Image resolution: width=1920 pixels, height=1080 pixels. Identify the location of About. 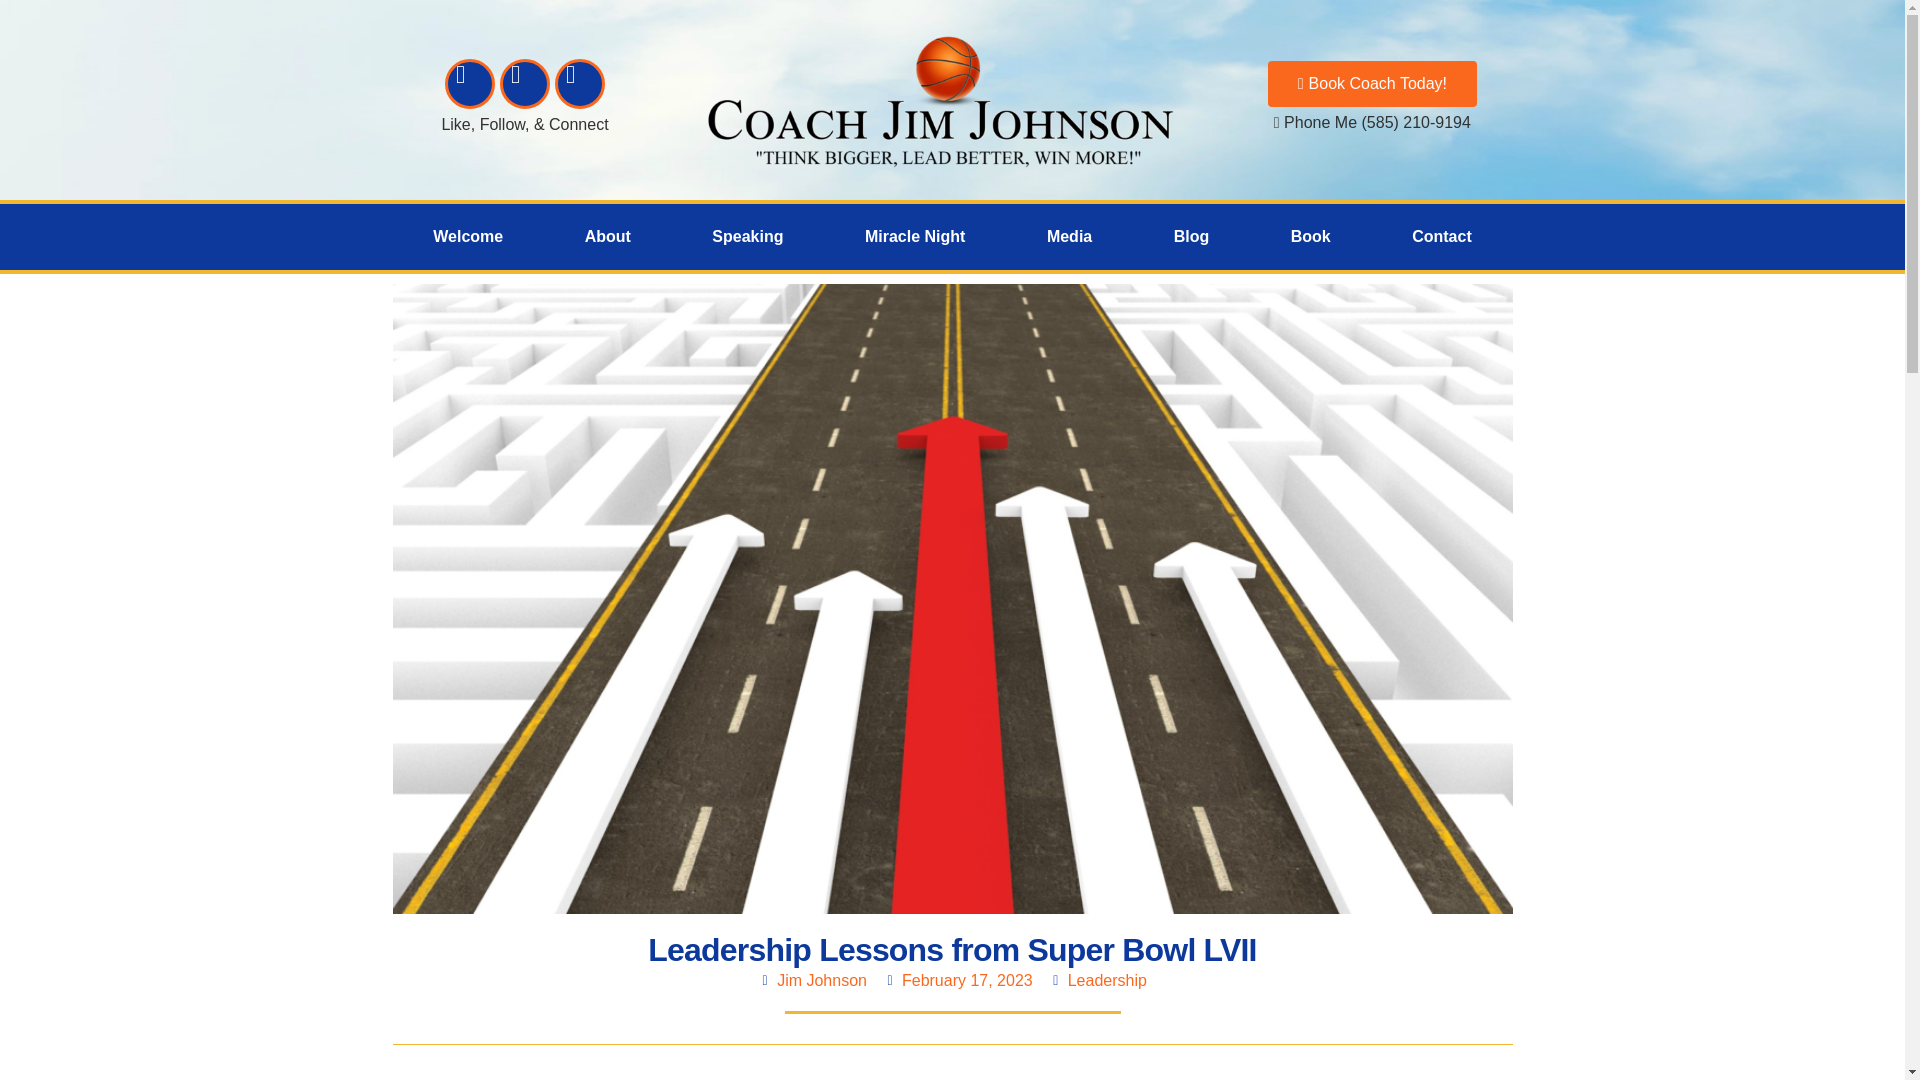
(608, 236).